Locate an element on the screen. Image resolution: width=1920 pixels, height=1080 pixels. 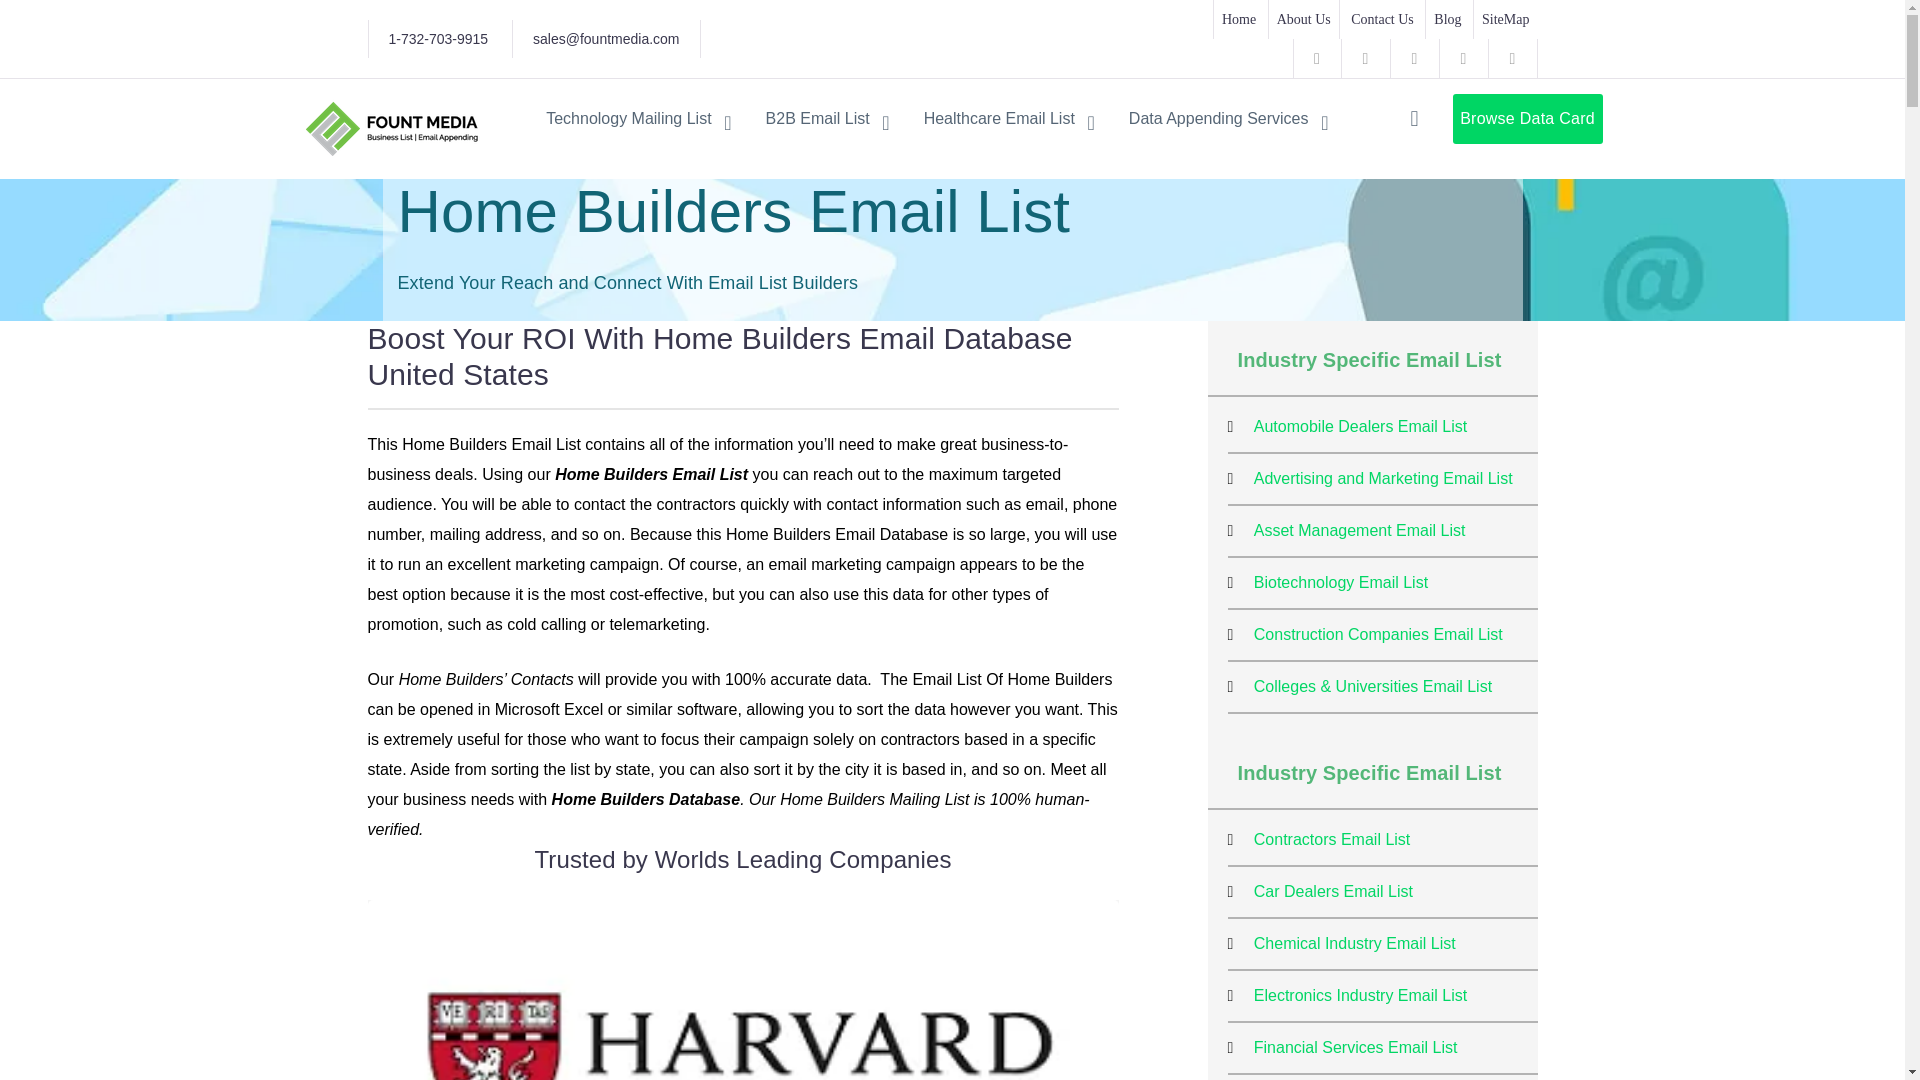
Youtube Profile is located at coordinates (1366, 58).